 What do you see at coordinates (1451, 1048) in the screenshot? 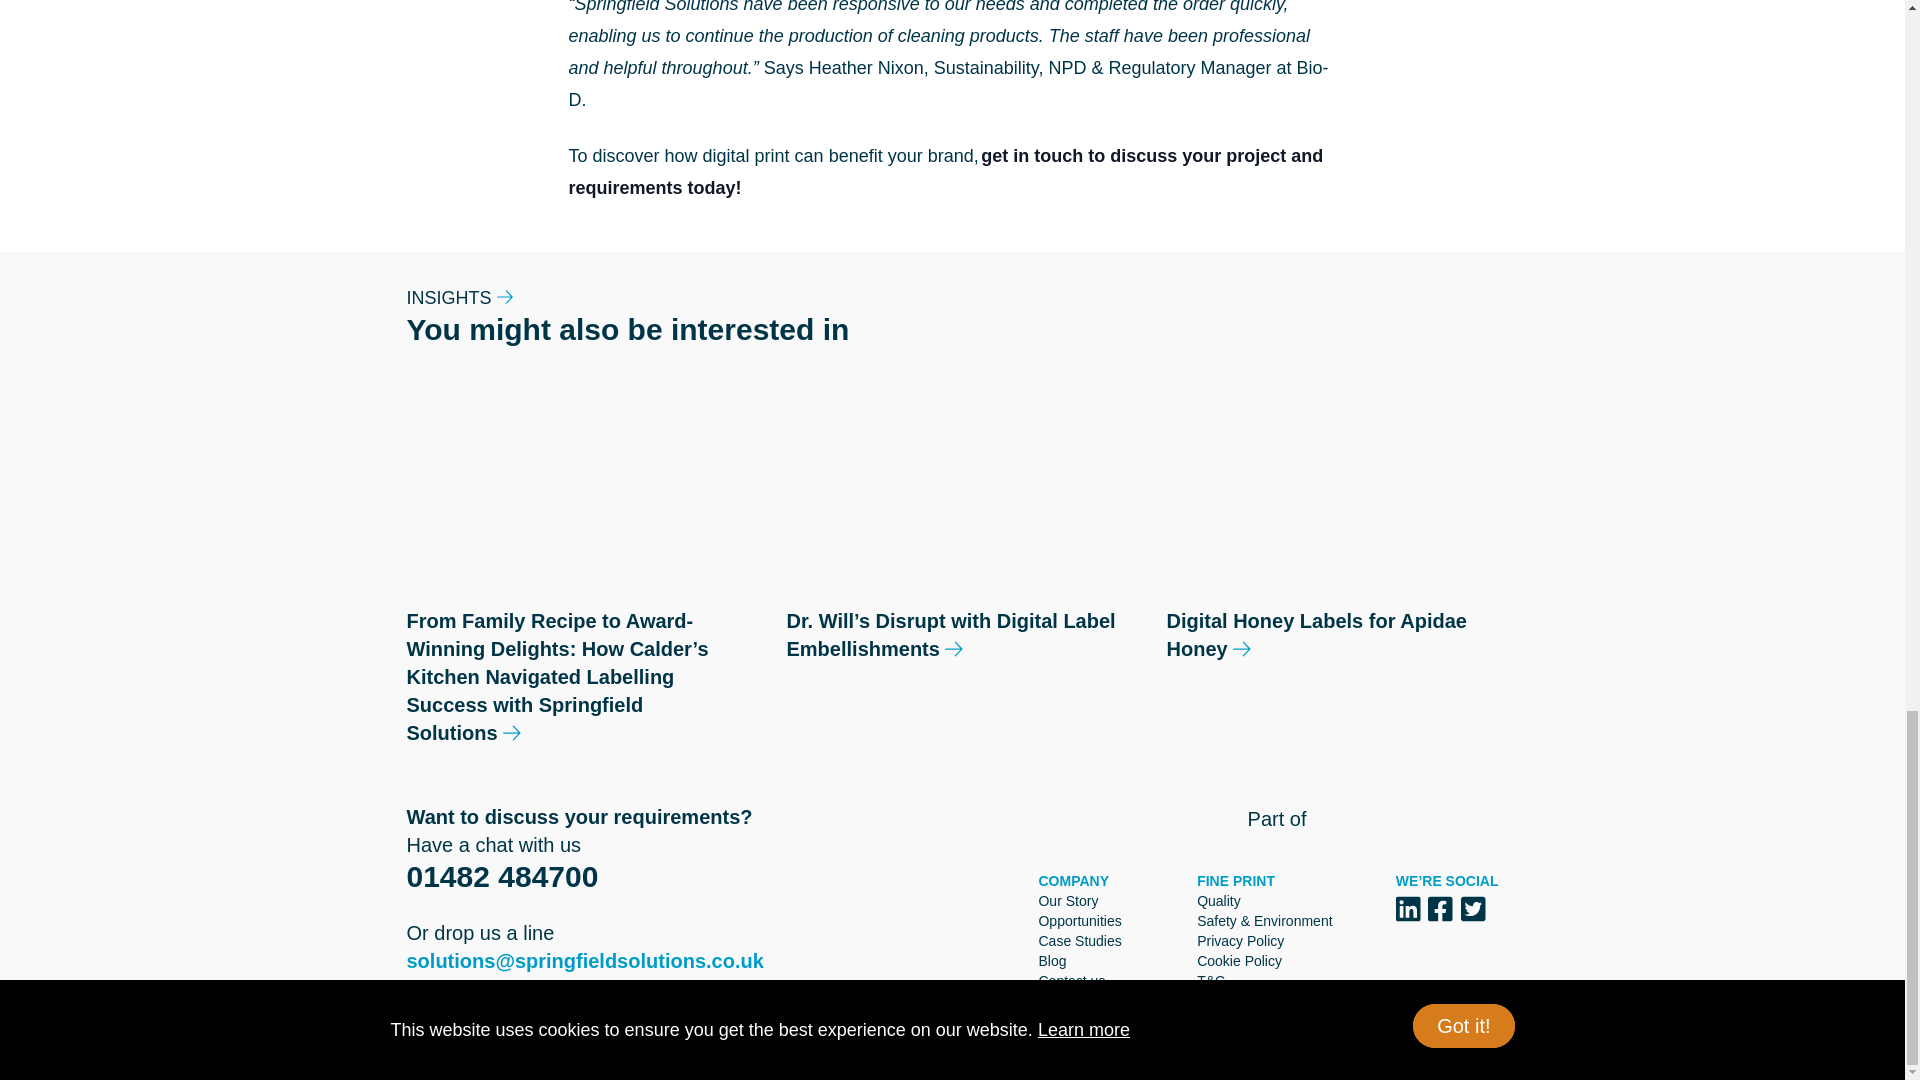
I see `Eon Visual Media` at bounding box center [1451, 1048].